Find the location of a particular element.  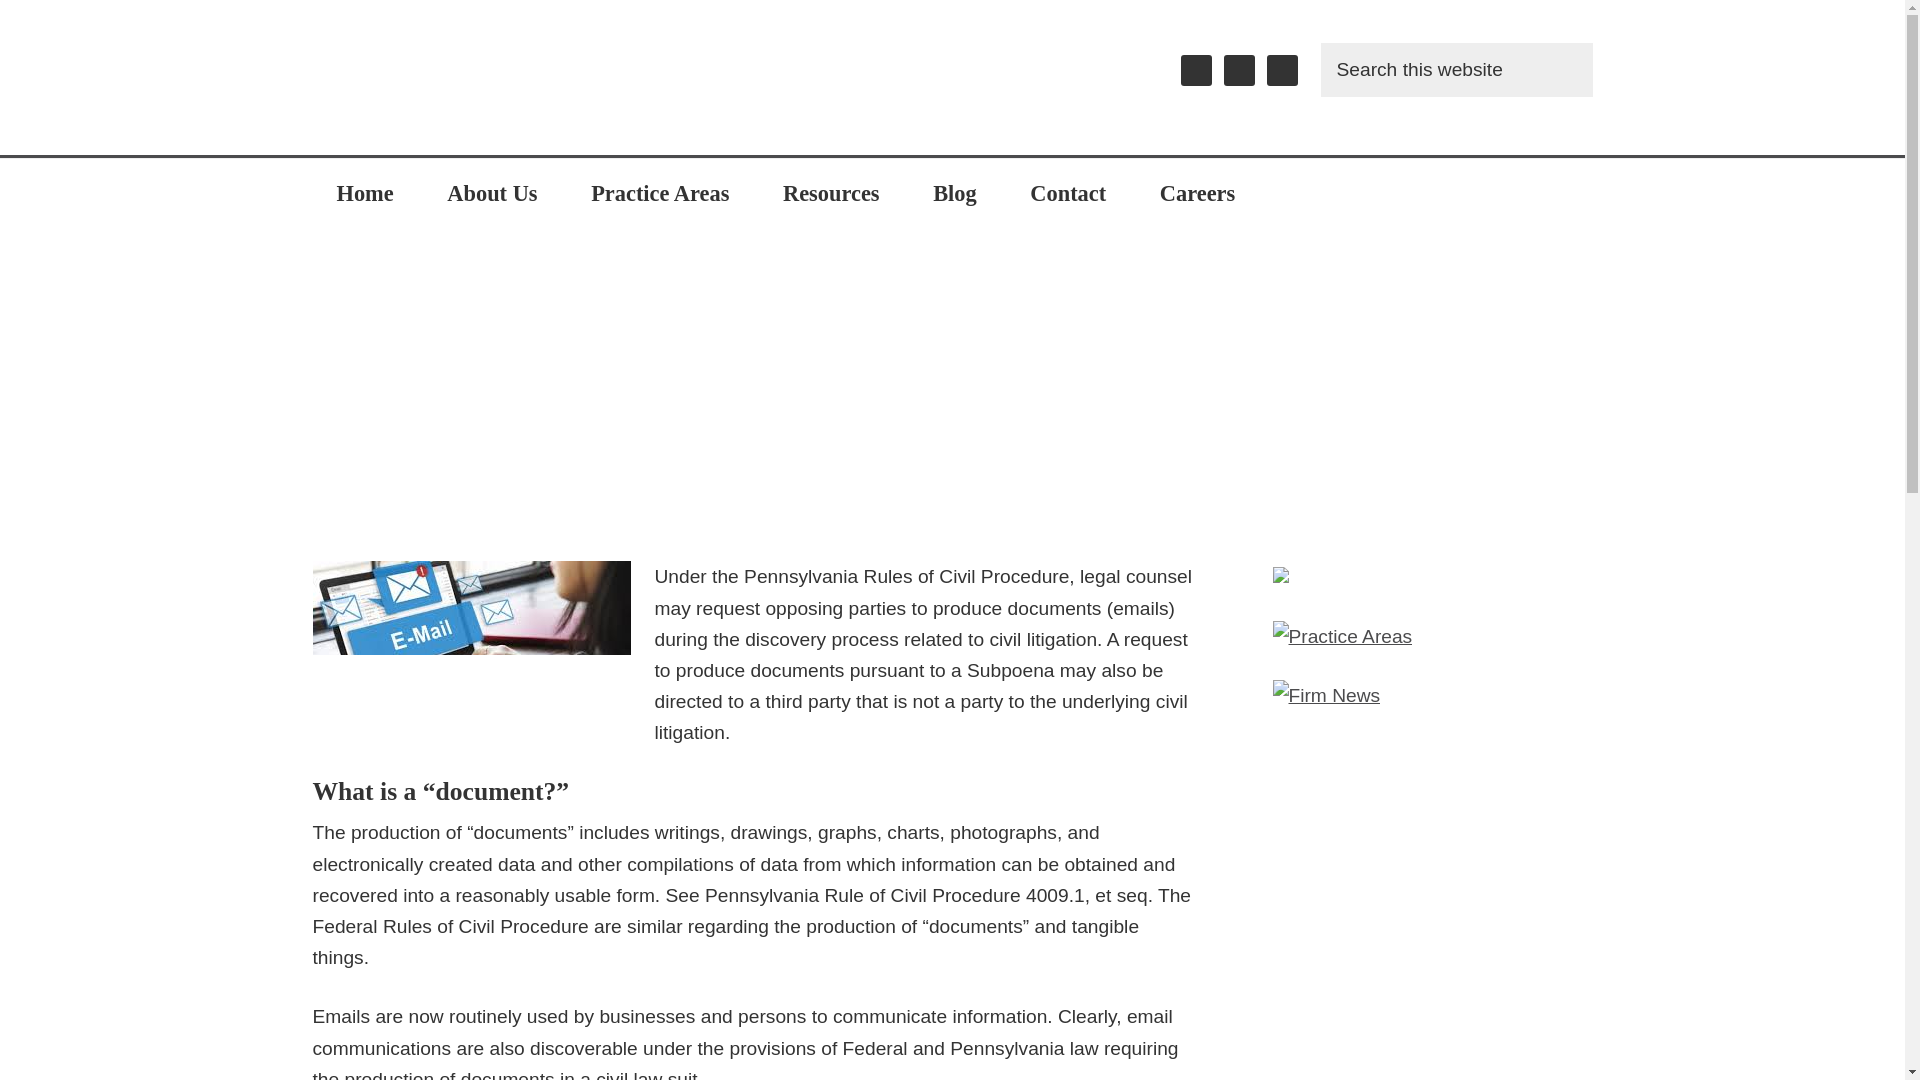

Home is located at coordinates (364, 193).